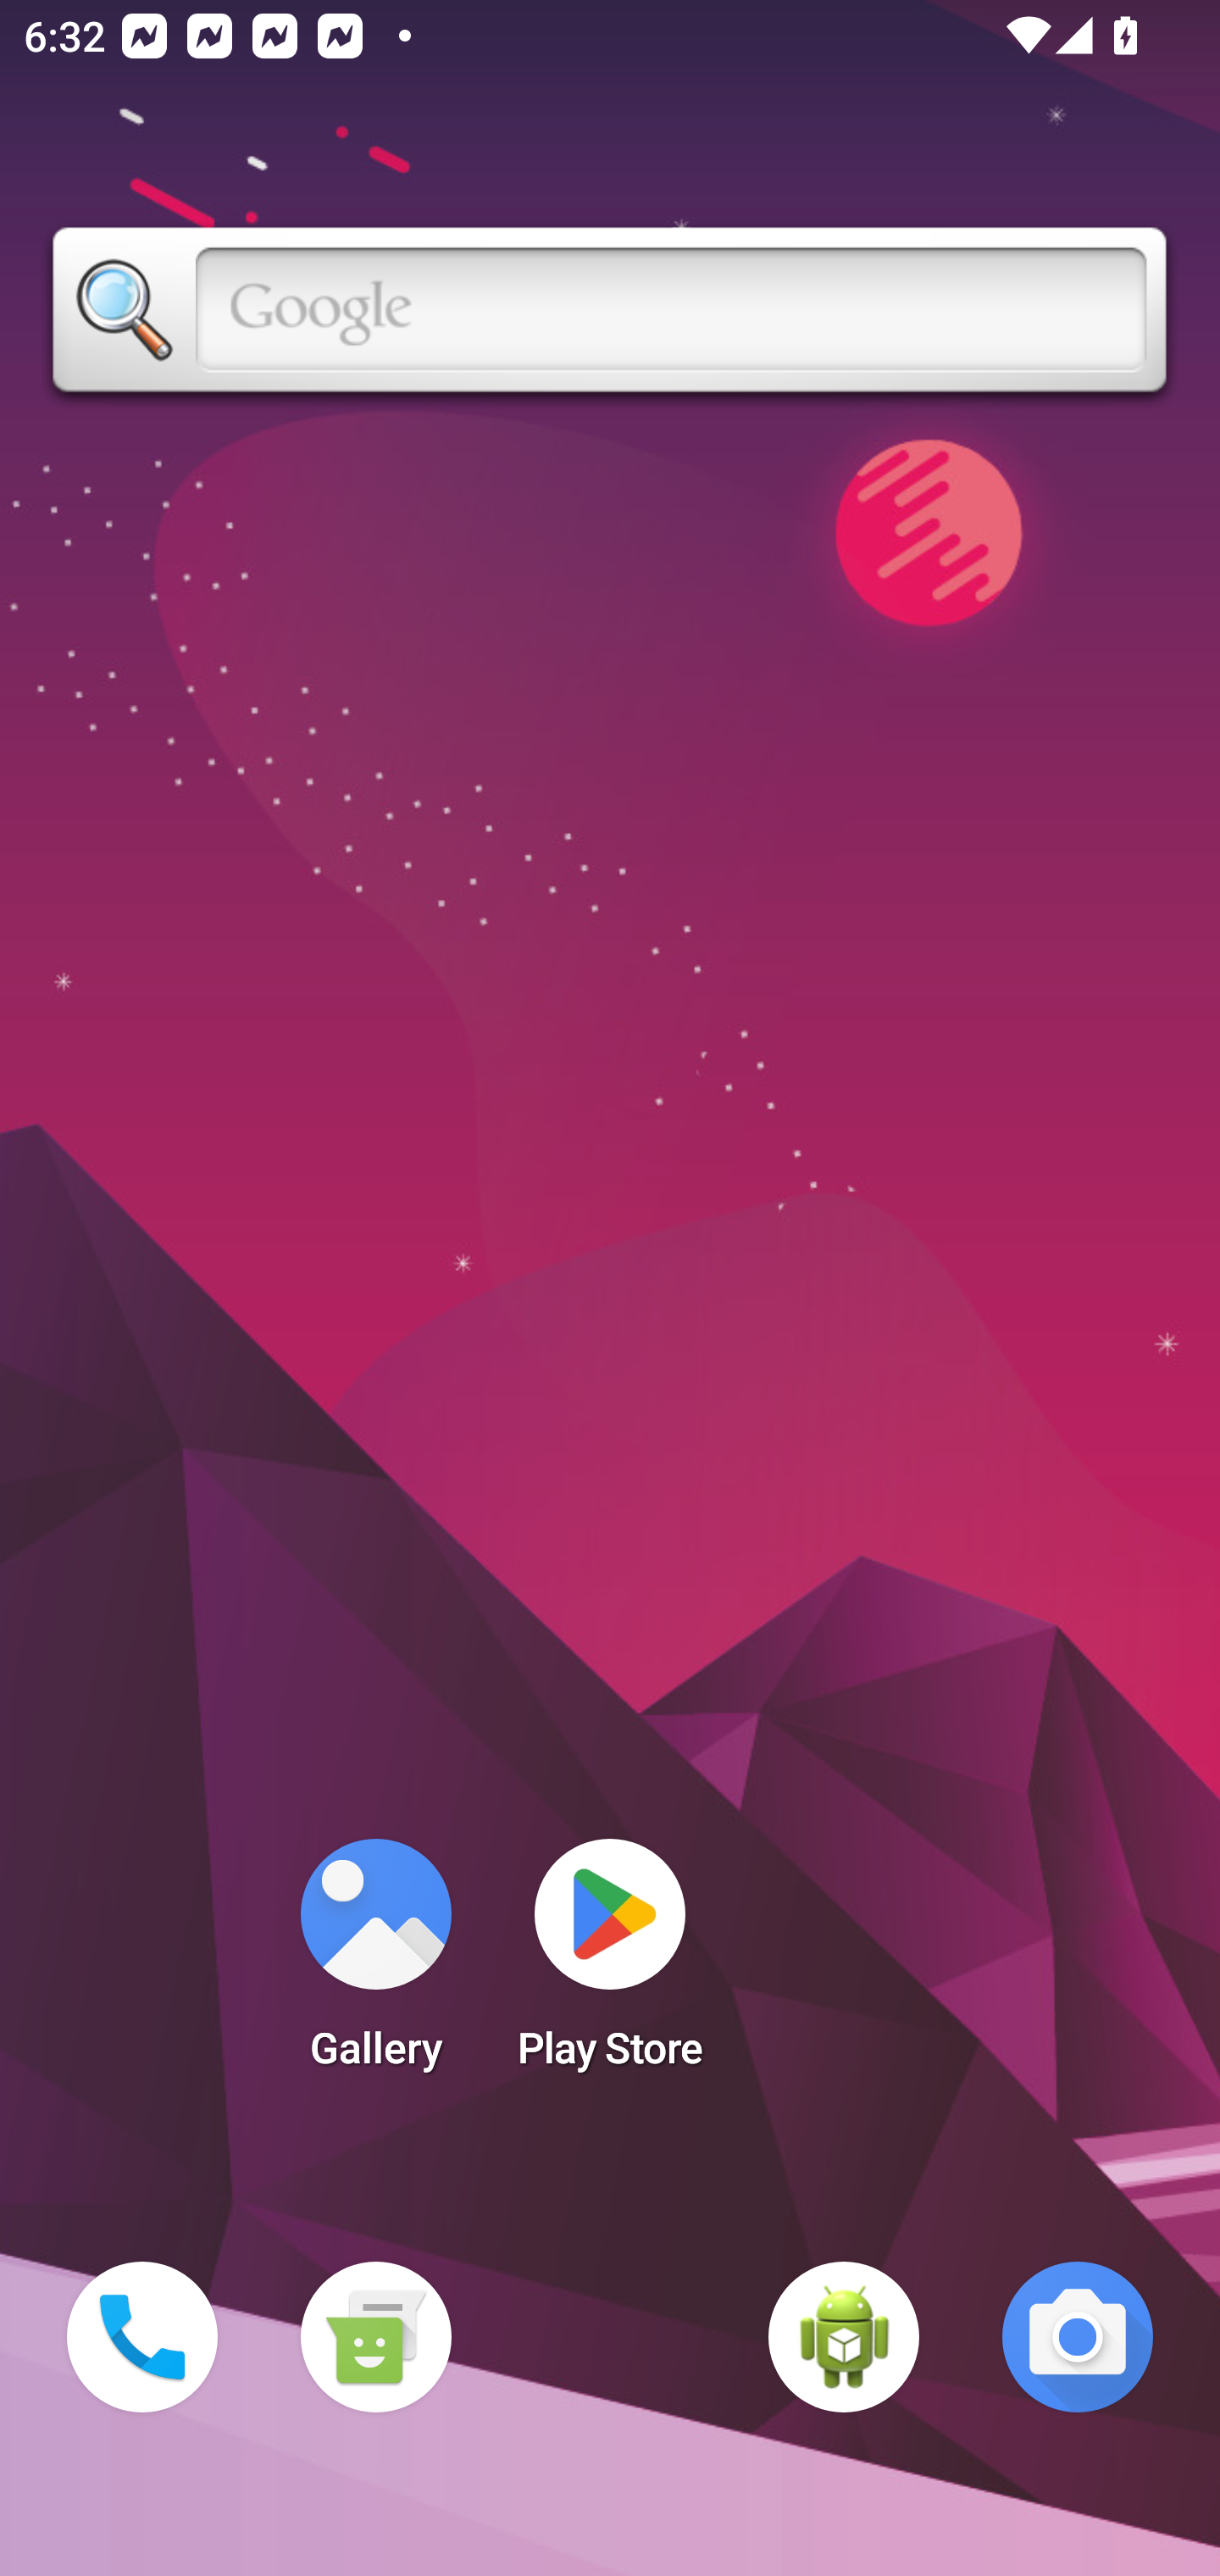  What do you see at coordinates (375, 2337) in the screenshot?
I see `Messaging` at bounding box center [375, 2337].